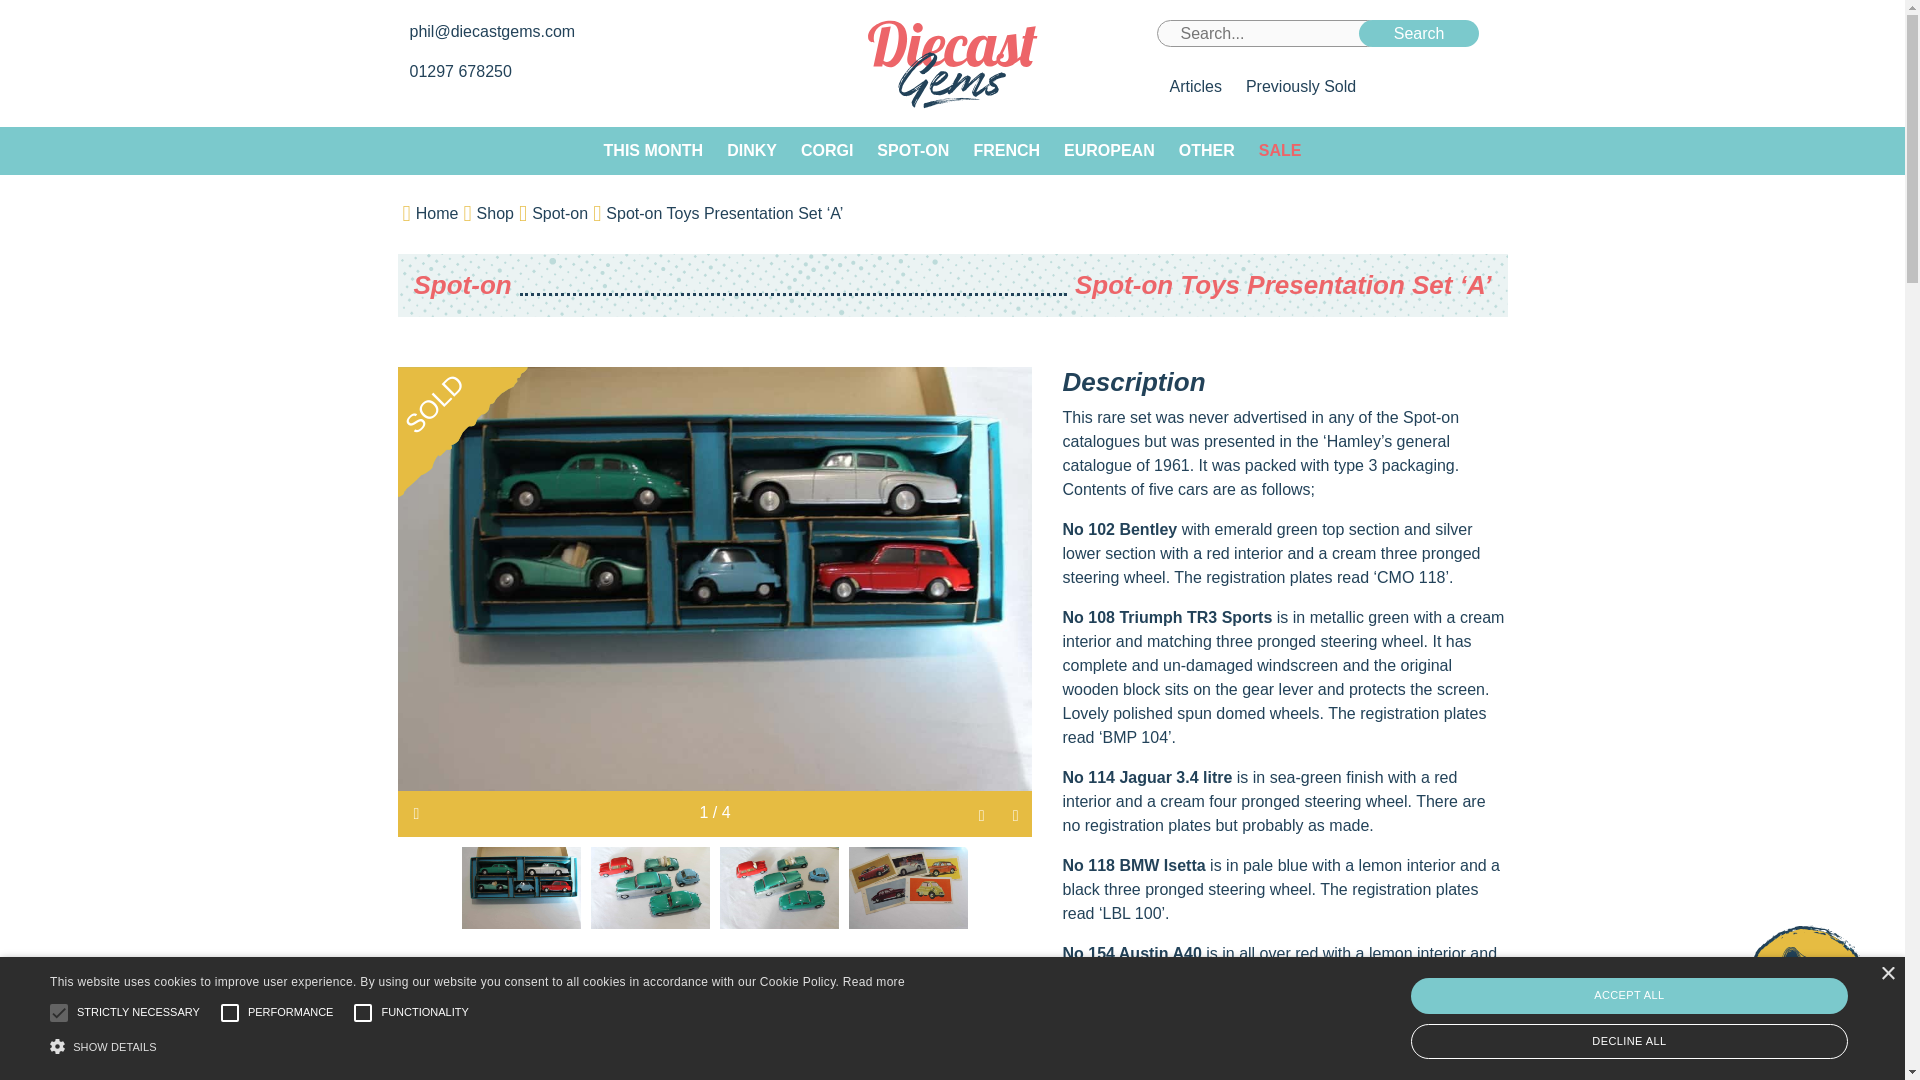 The width and height of the screenshot is (1920, 1080). Describe the element at coordinates (1206, 150) in the screenshot. I see `OTHER` at that location.